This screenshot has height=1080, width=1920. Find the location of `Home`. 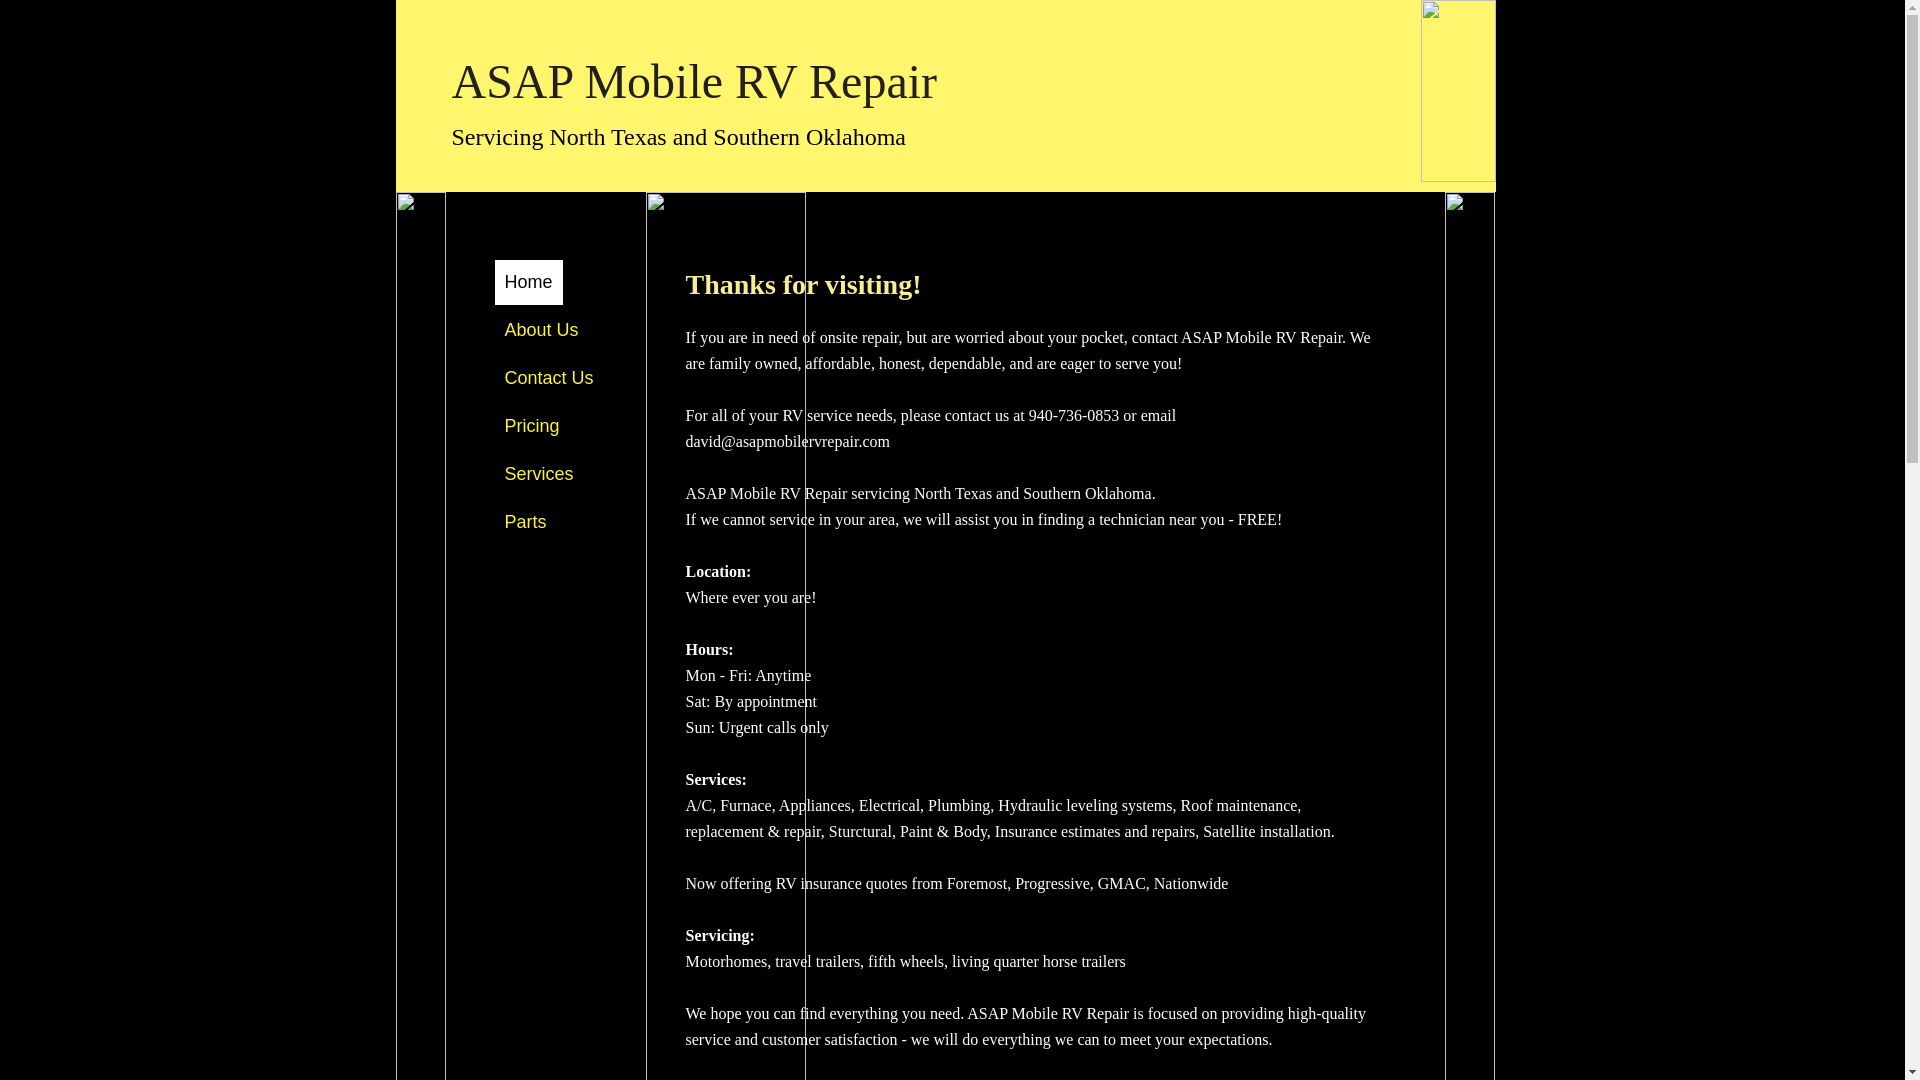

Home is located at coordinates (528, 282).